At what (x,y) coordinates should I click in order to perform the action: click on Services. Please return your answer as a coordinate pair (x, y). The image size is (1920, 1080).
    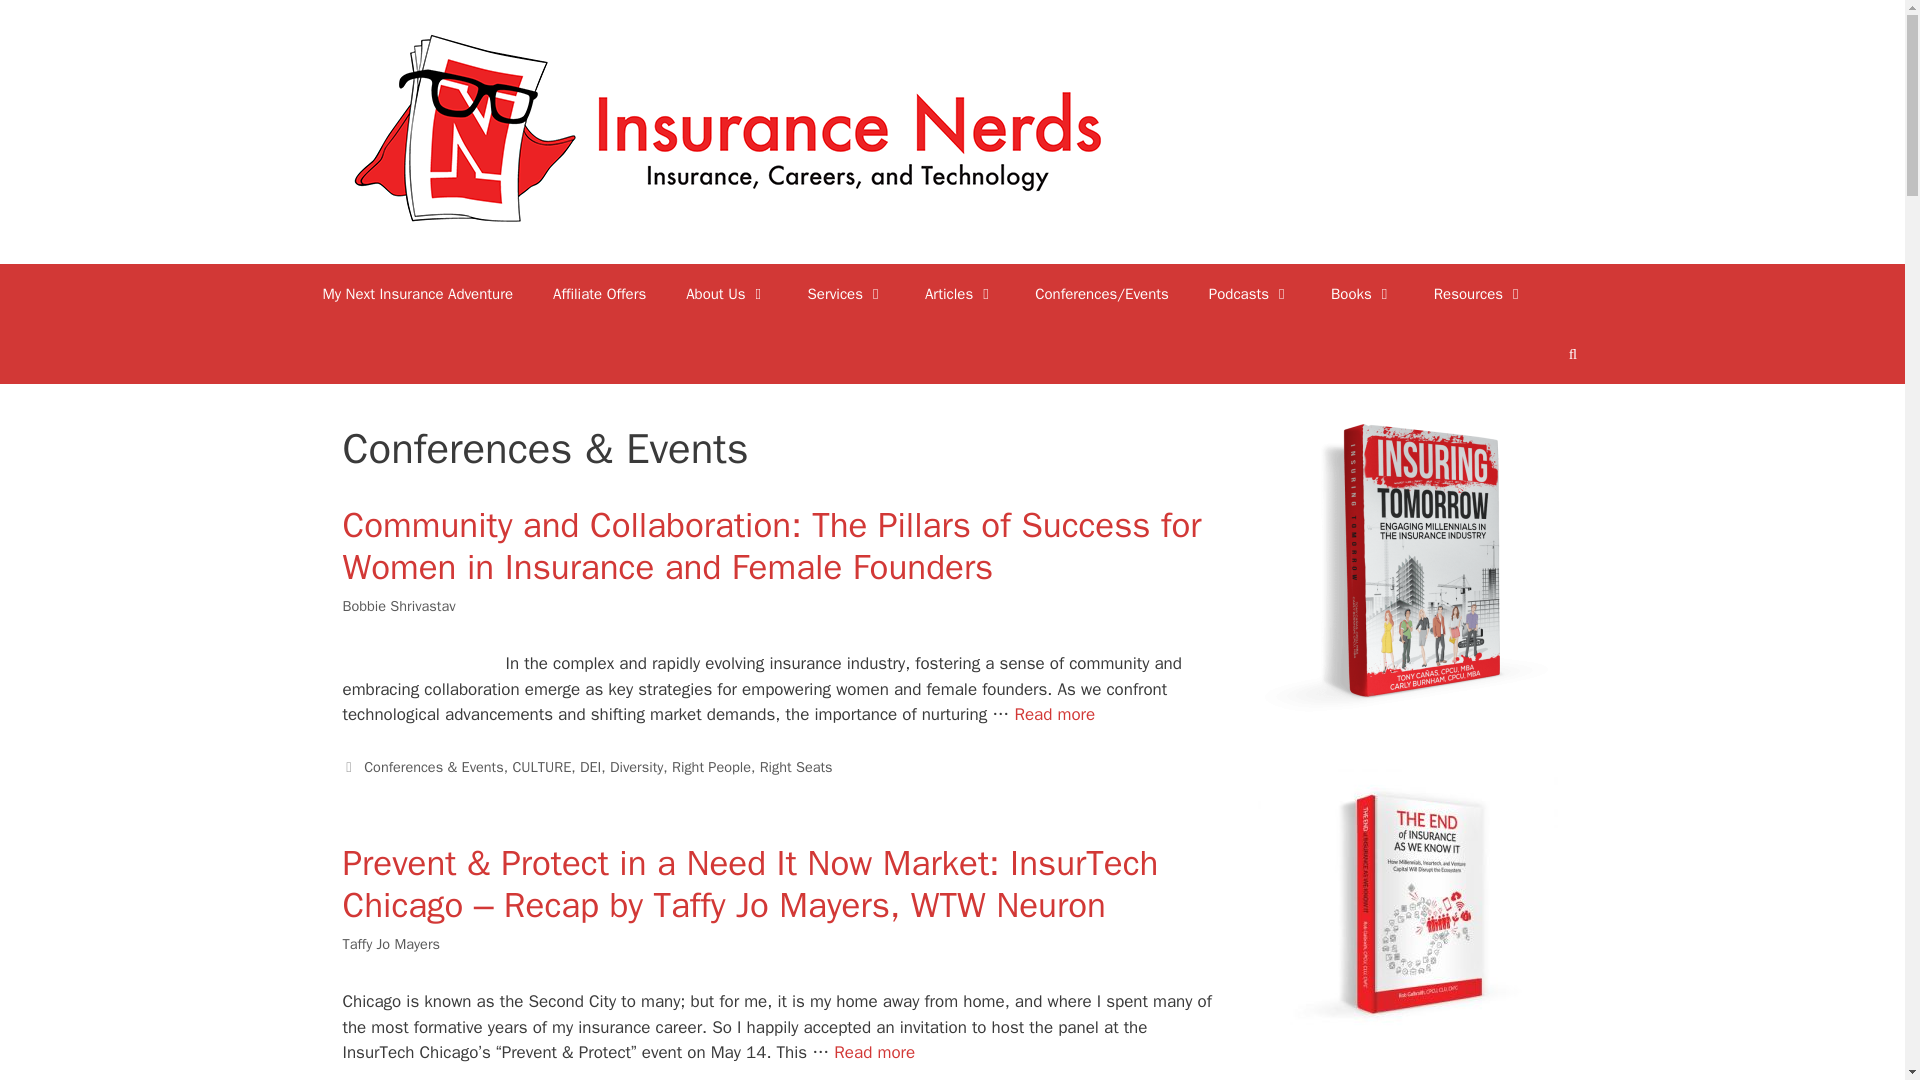
    Looking at the image, I should click on (846, 294).